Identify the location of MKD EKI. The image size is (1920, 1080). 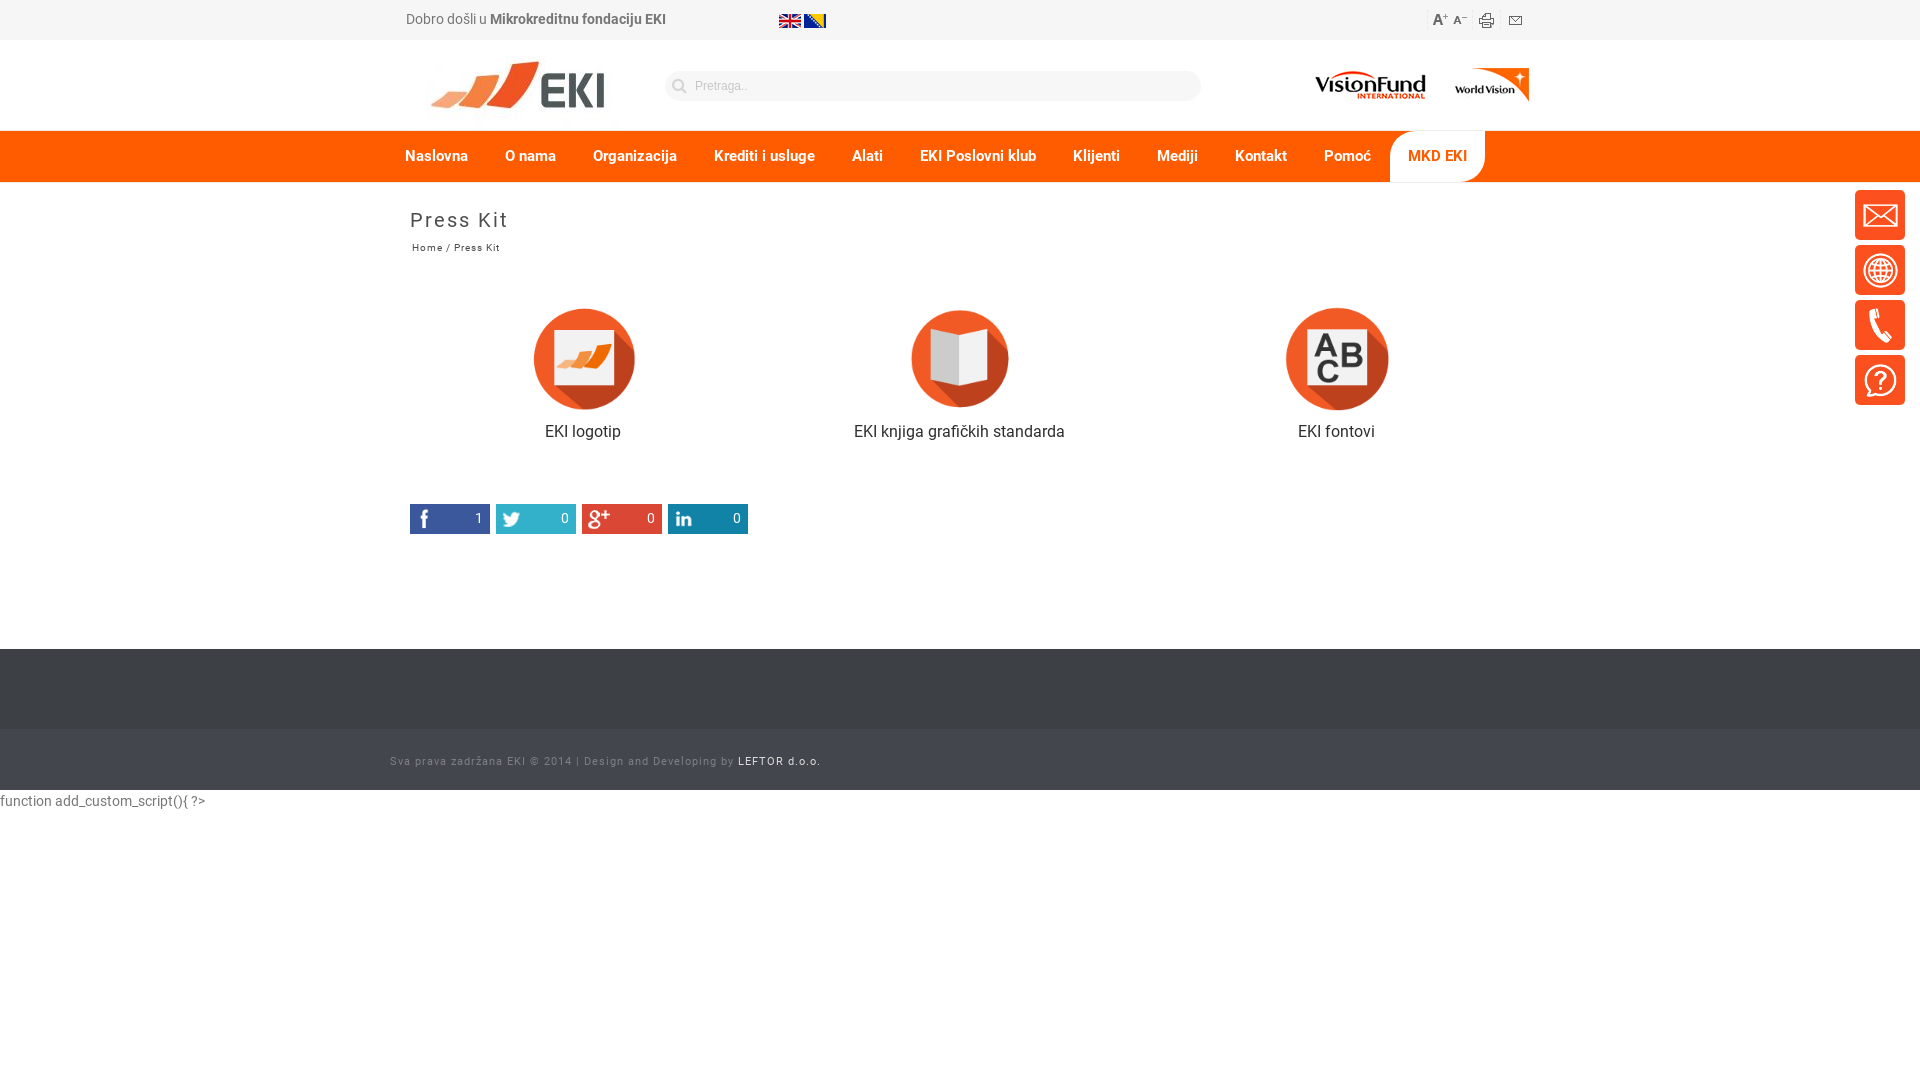
(1438, 156).